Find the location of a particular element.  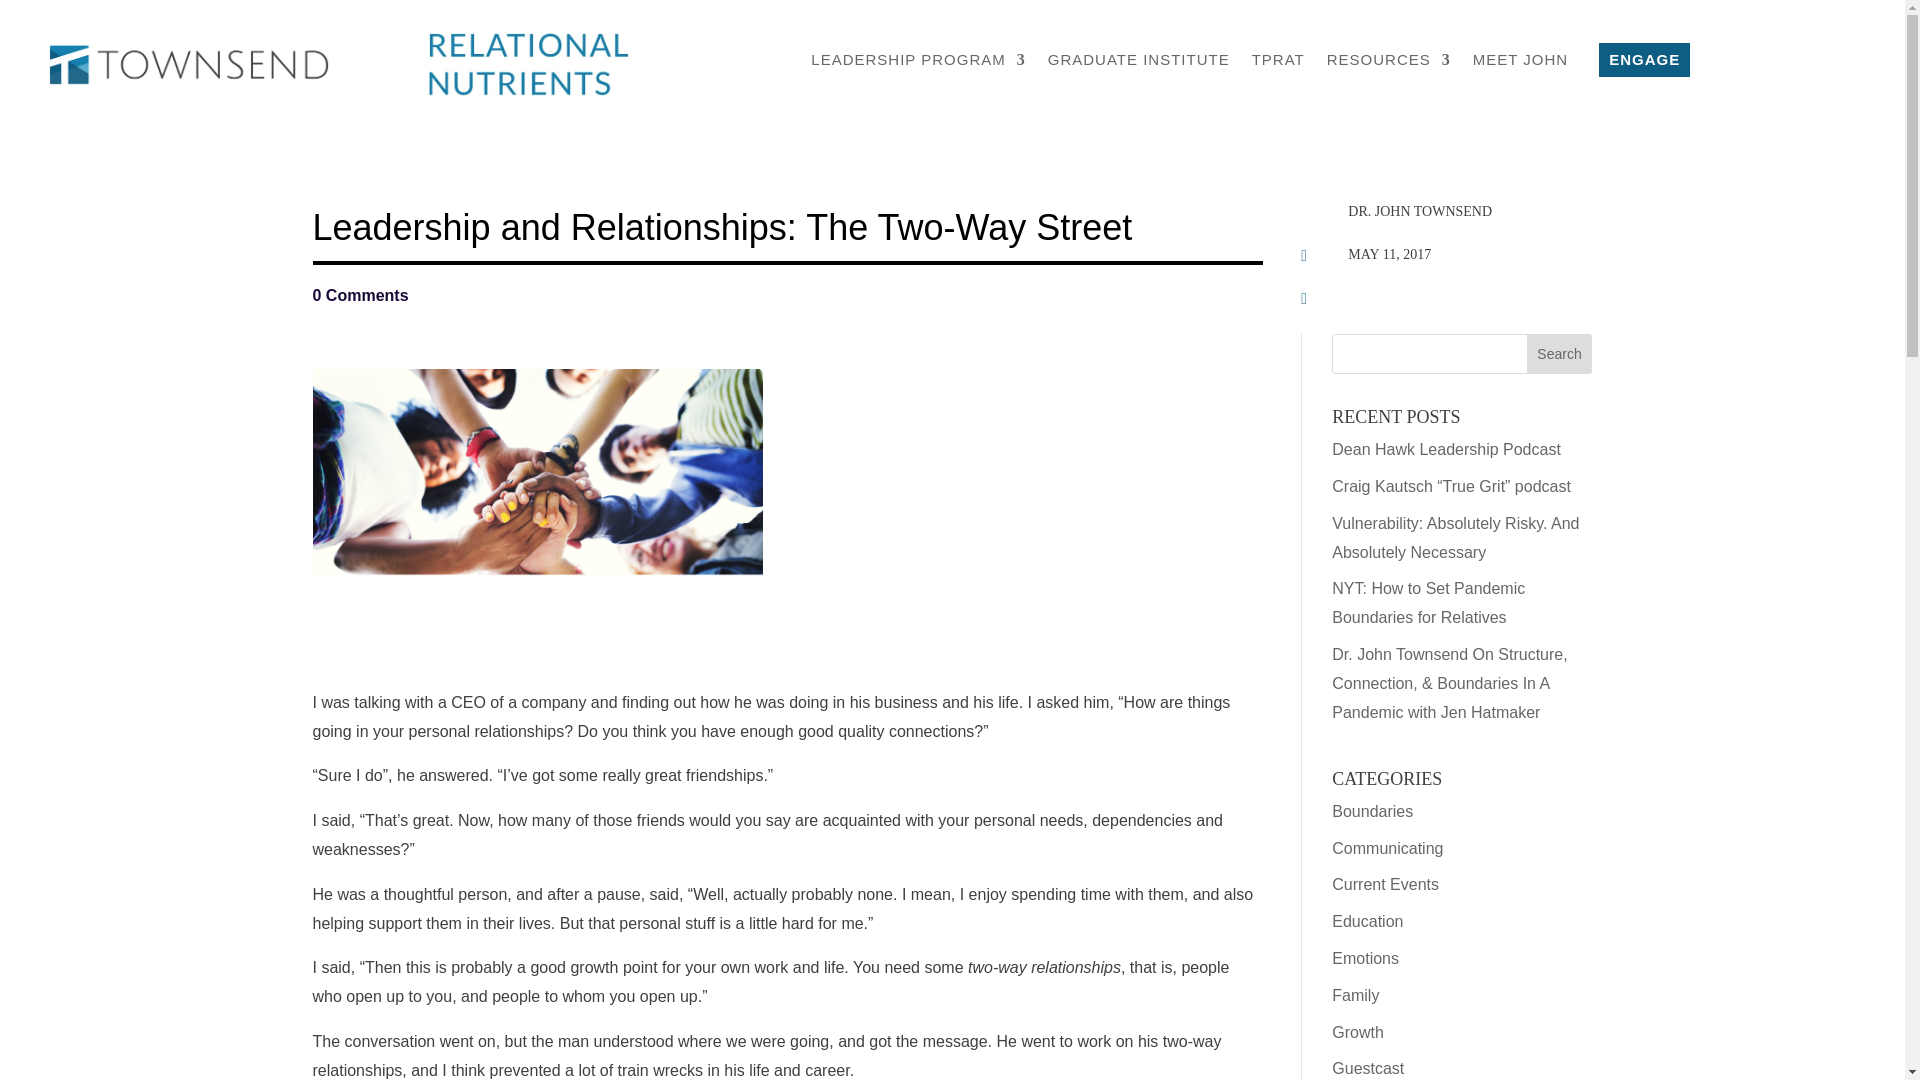

townsend logo dark is located at coordinates (189, 64).